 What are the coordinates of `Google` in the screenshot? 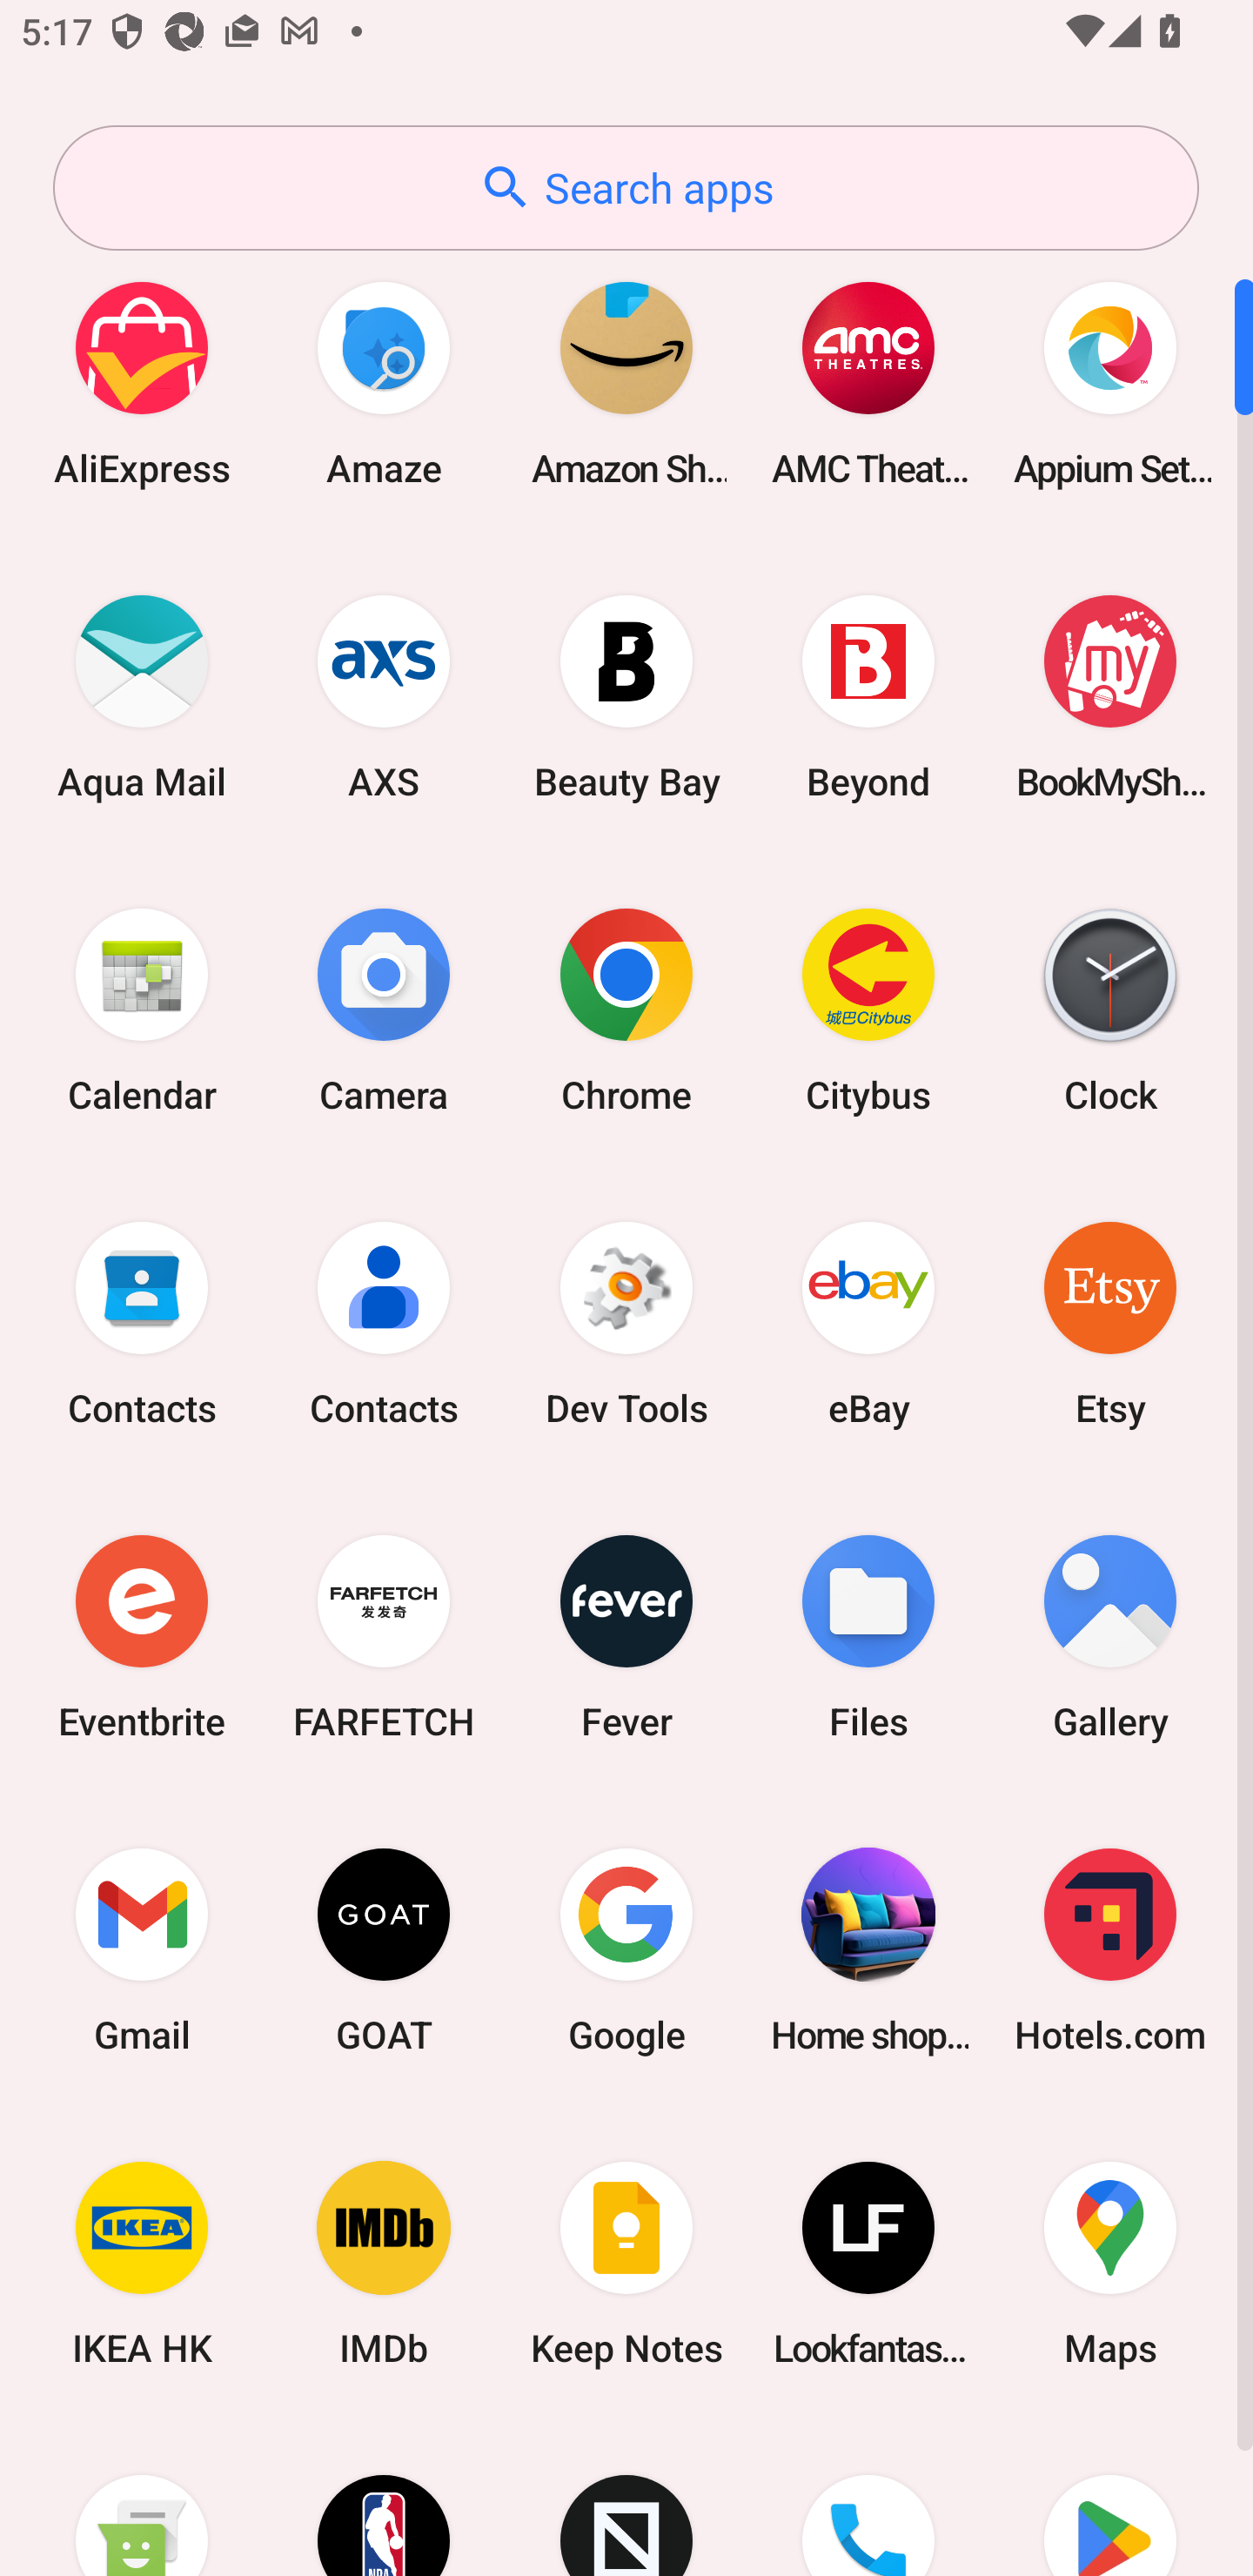 It's located at (626, 1949).